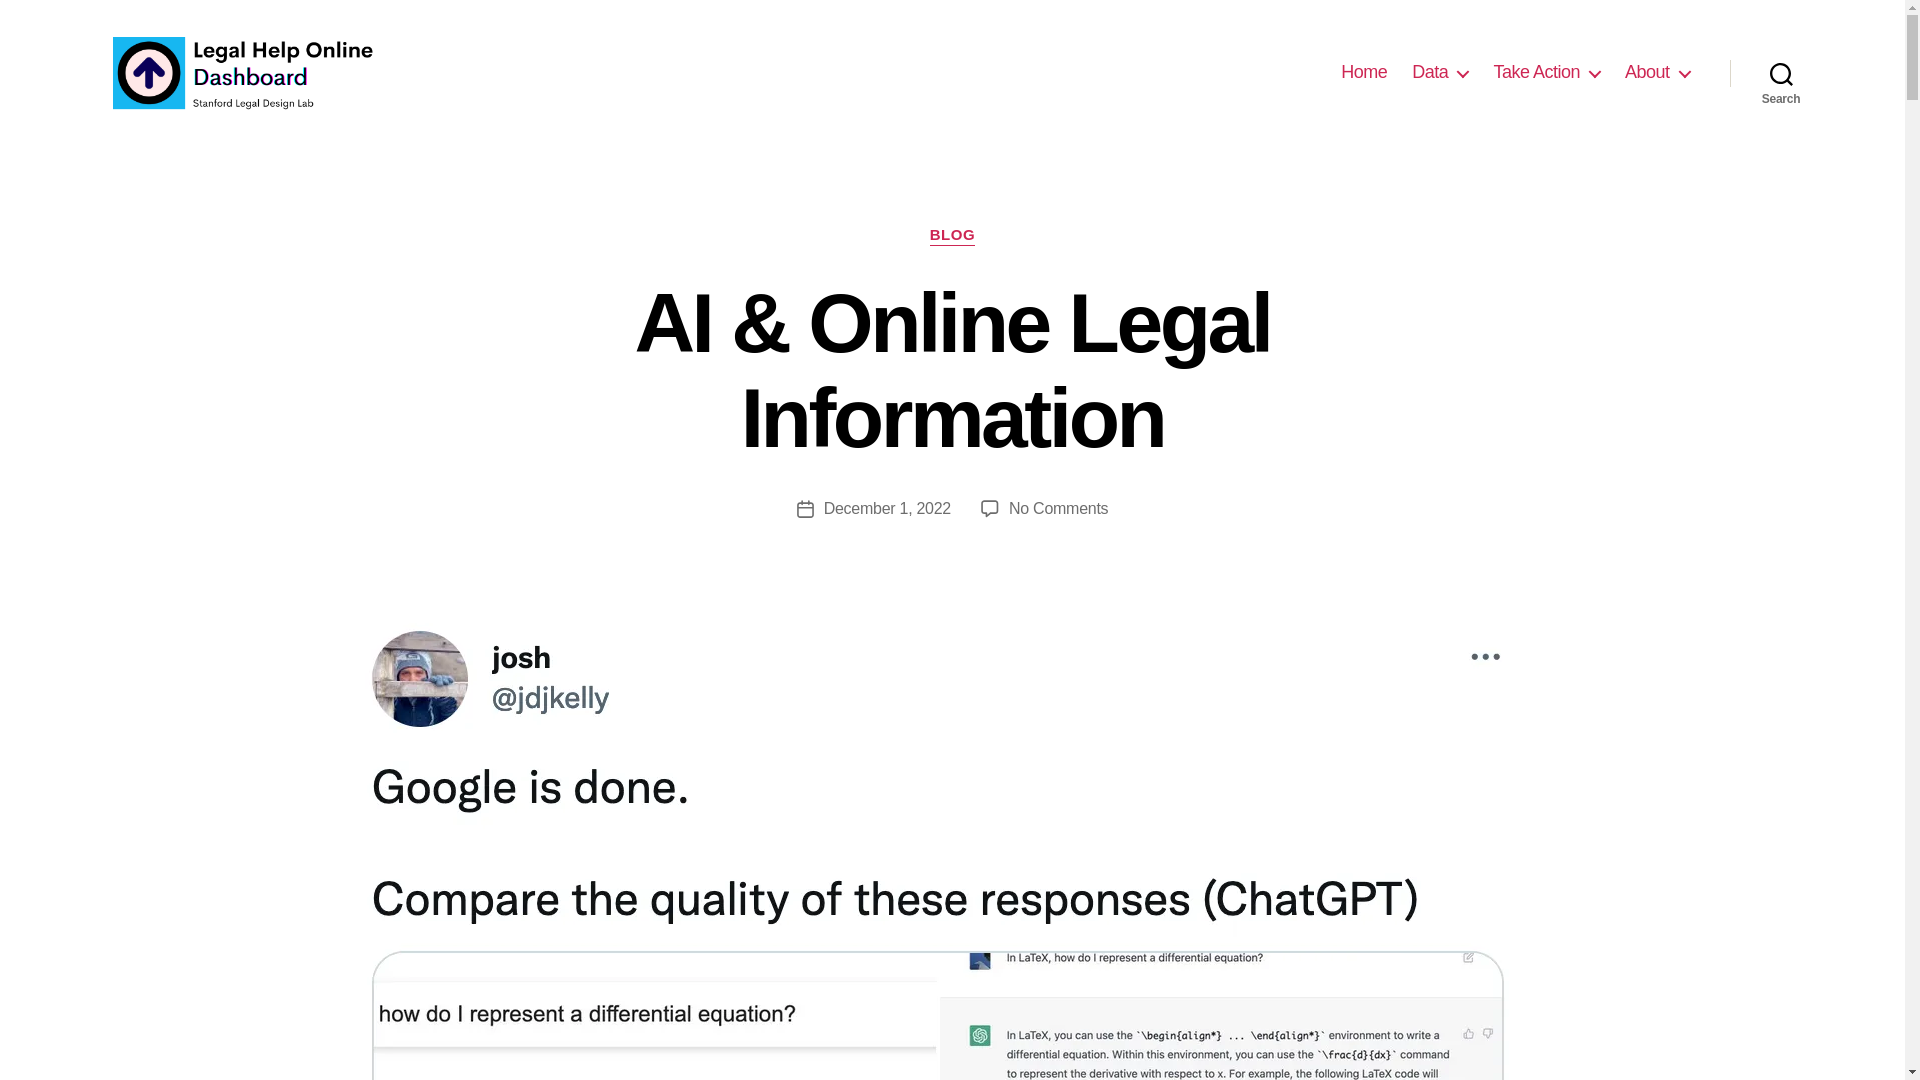 This screenshot has width=1920, height=1080. What do you see at coordinates (1363, 72) in the screenshot?
I see `Home` at bounding box center [1363, 72].